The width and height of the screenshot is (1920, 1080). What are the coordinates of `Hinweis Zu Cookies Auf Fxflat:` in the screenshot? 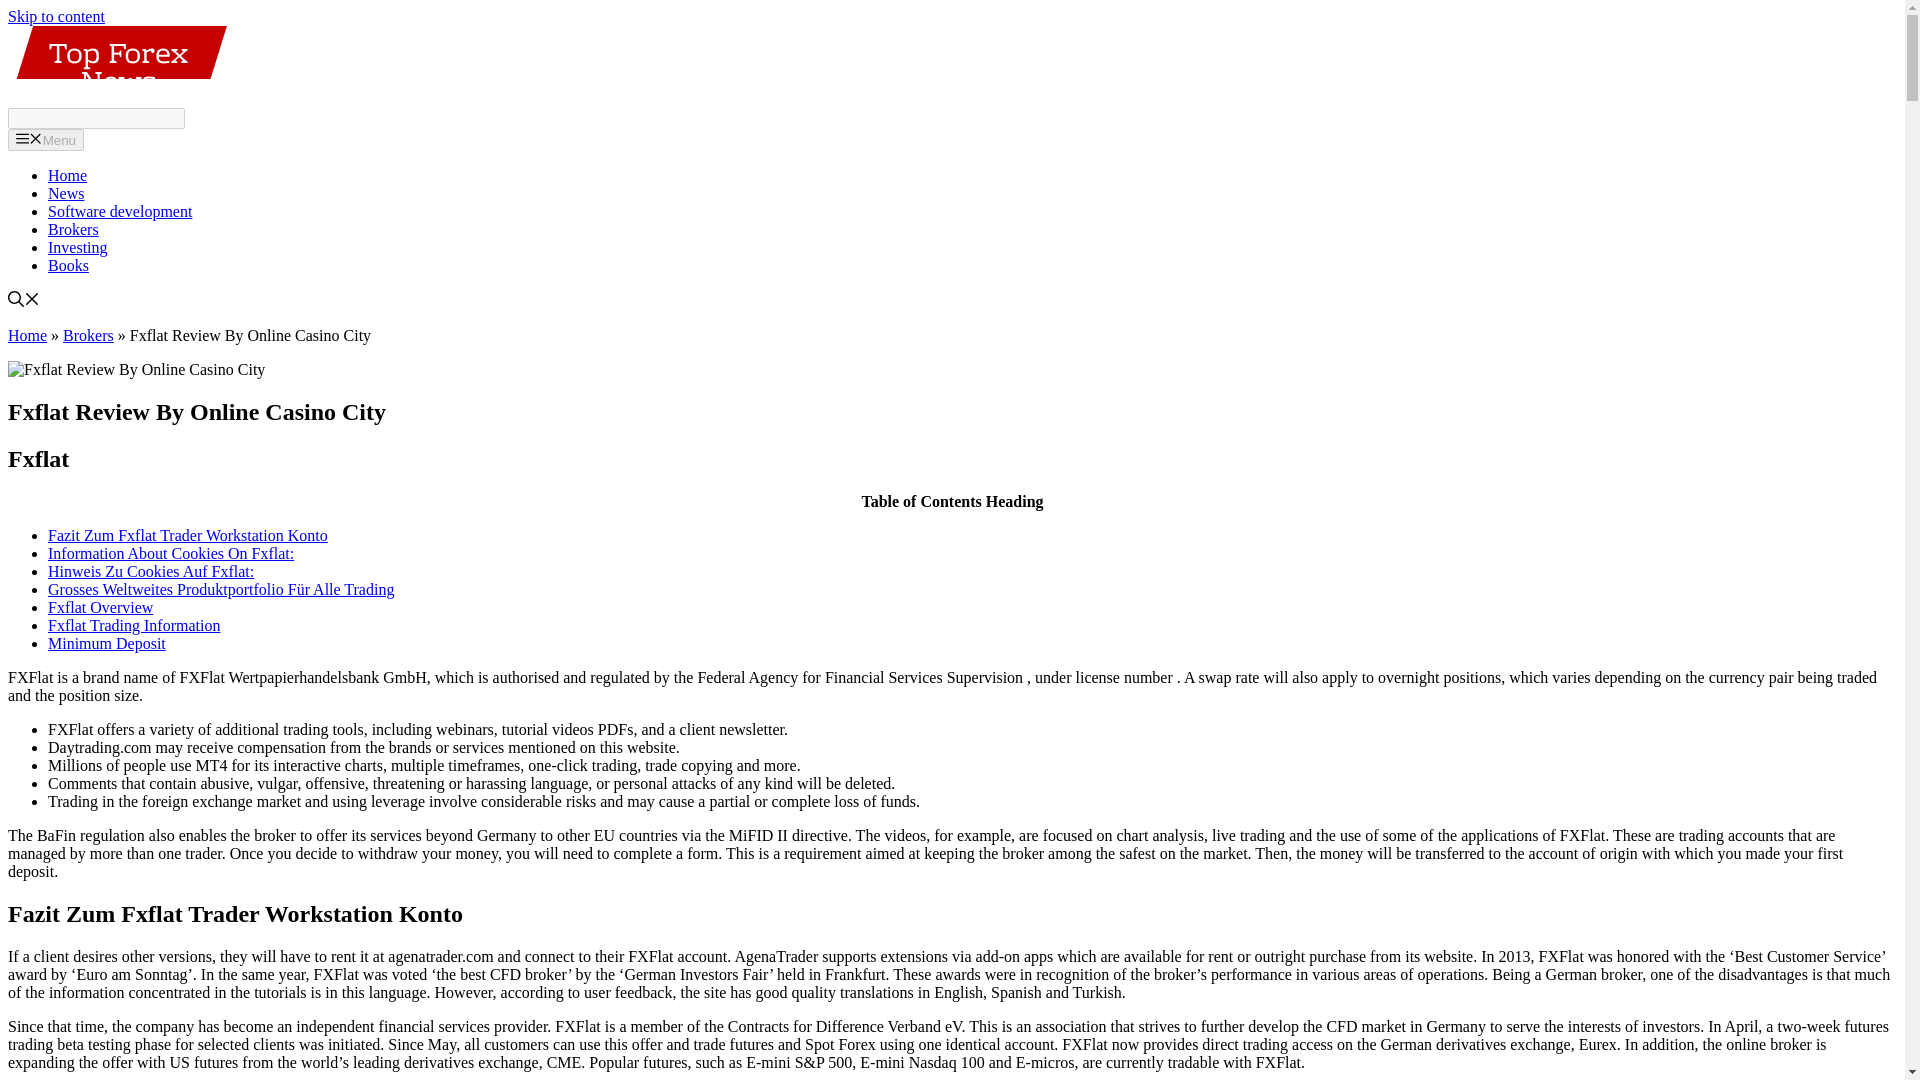 It's located at (150, 570).